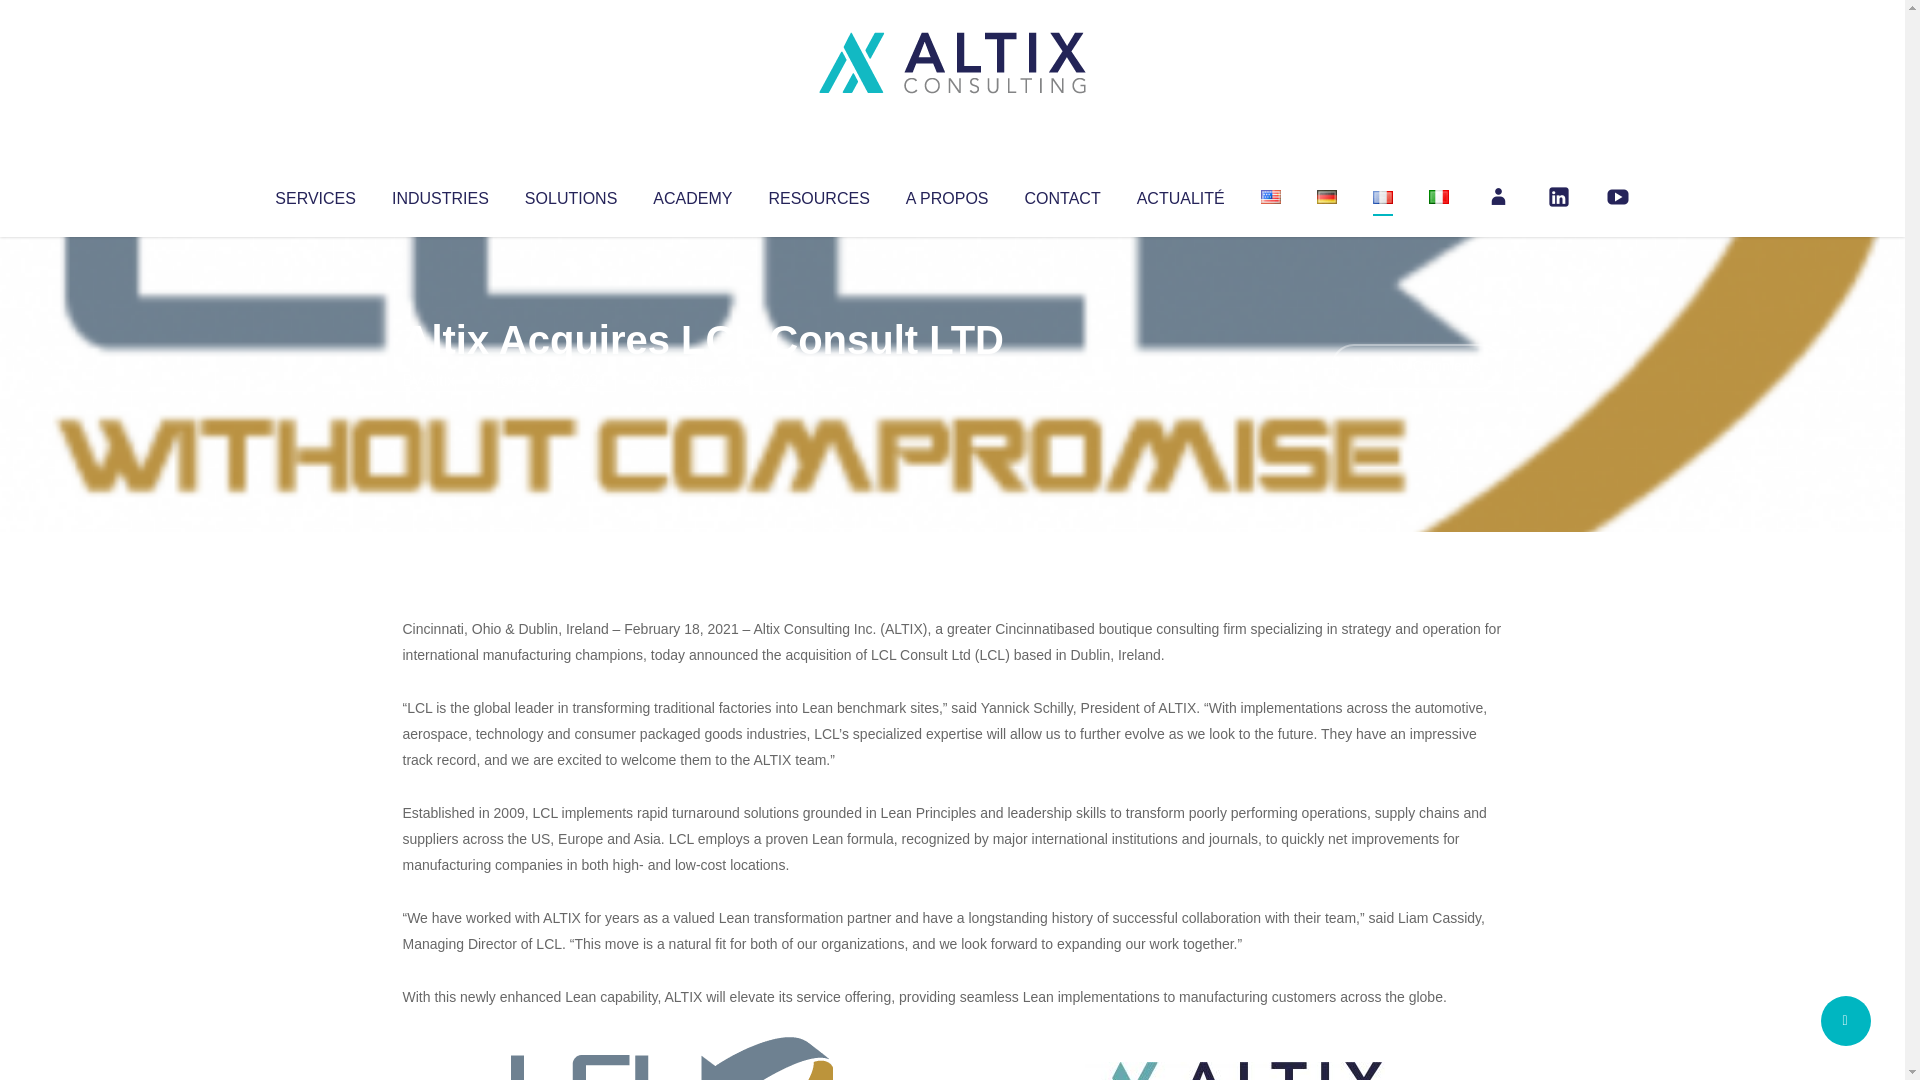  I want to click on Altix, so click(440, 380).